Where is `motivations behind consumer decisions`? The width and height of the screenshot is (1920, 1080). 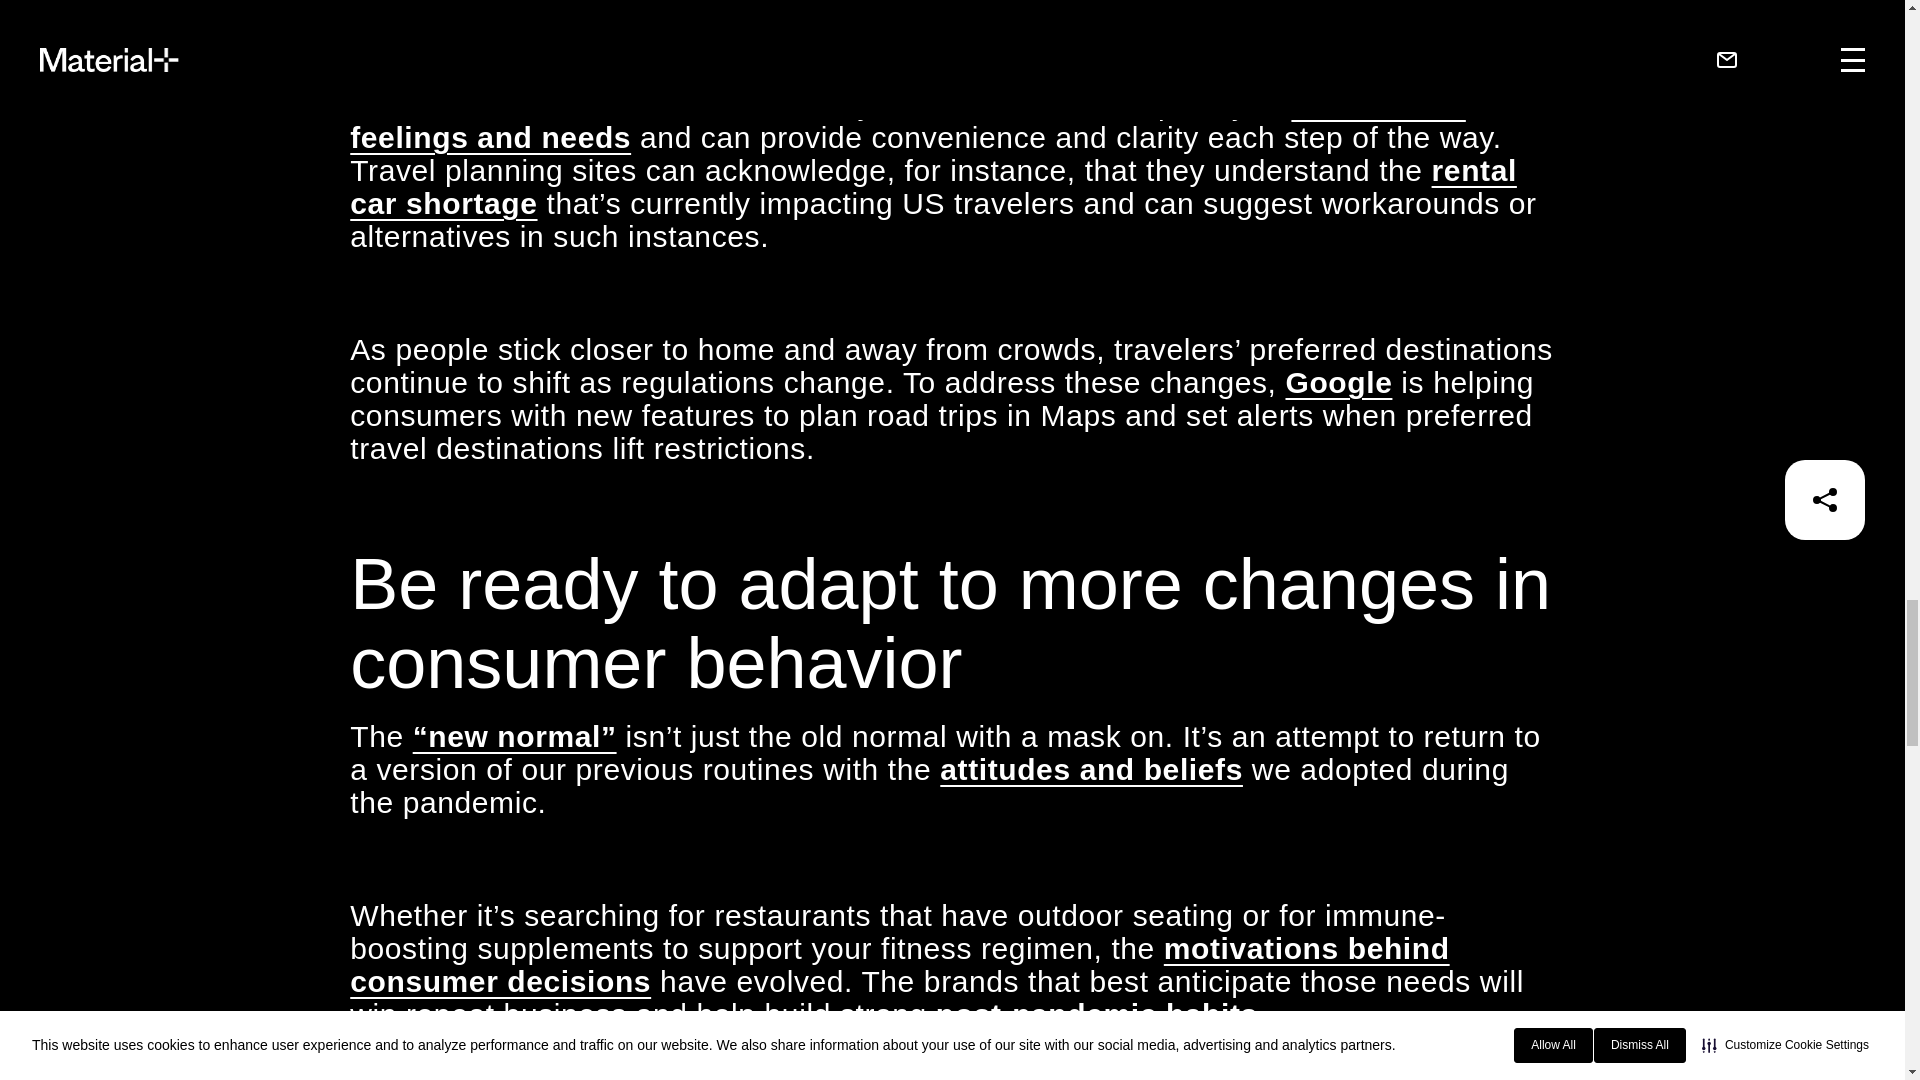 motivations behind consumer decisions is located at coordinates (899, 964).